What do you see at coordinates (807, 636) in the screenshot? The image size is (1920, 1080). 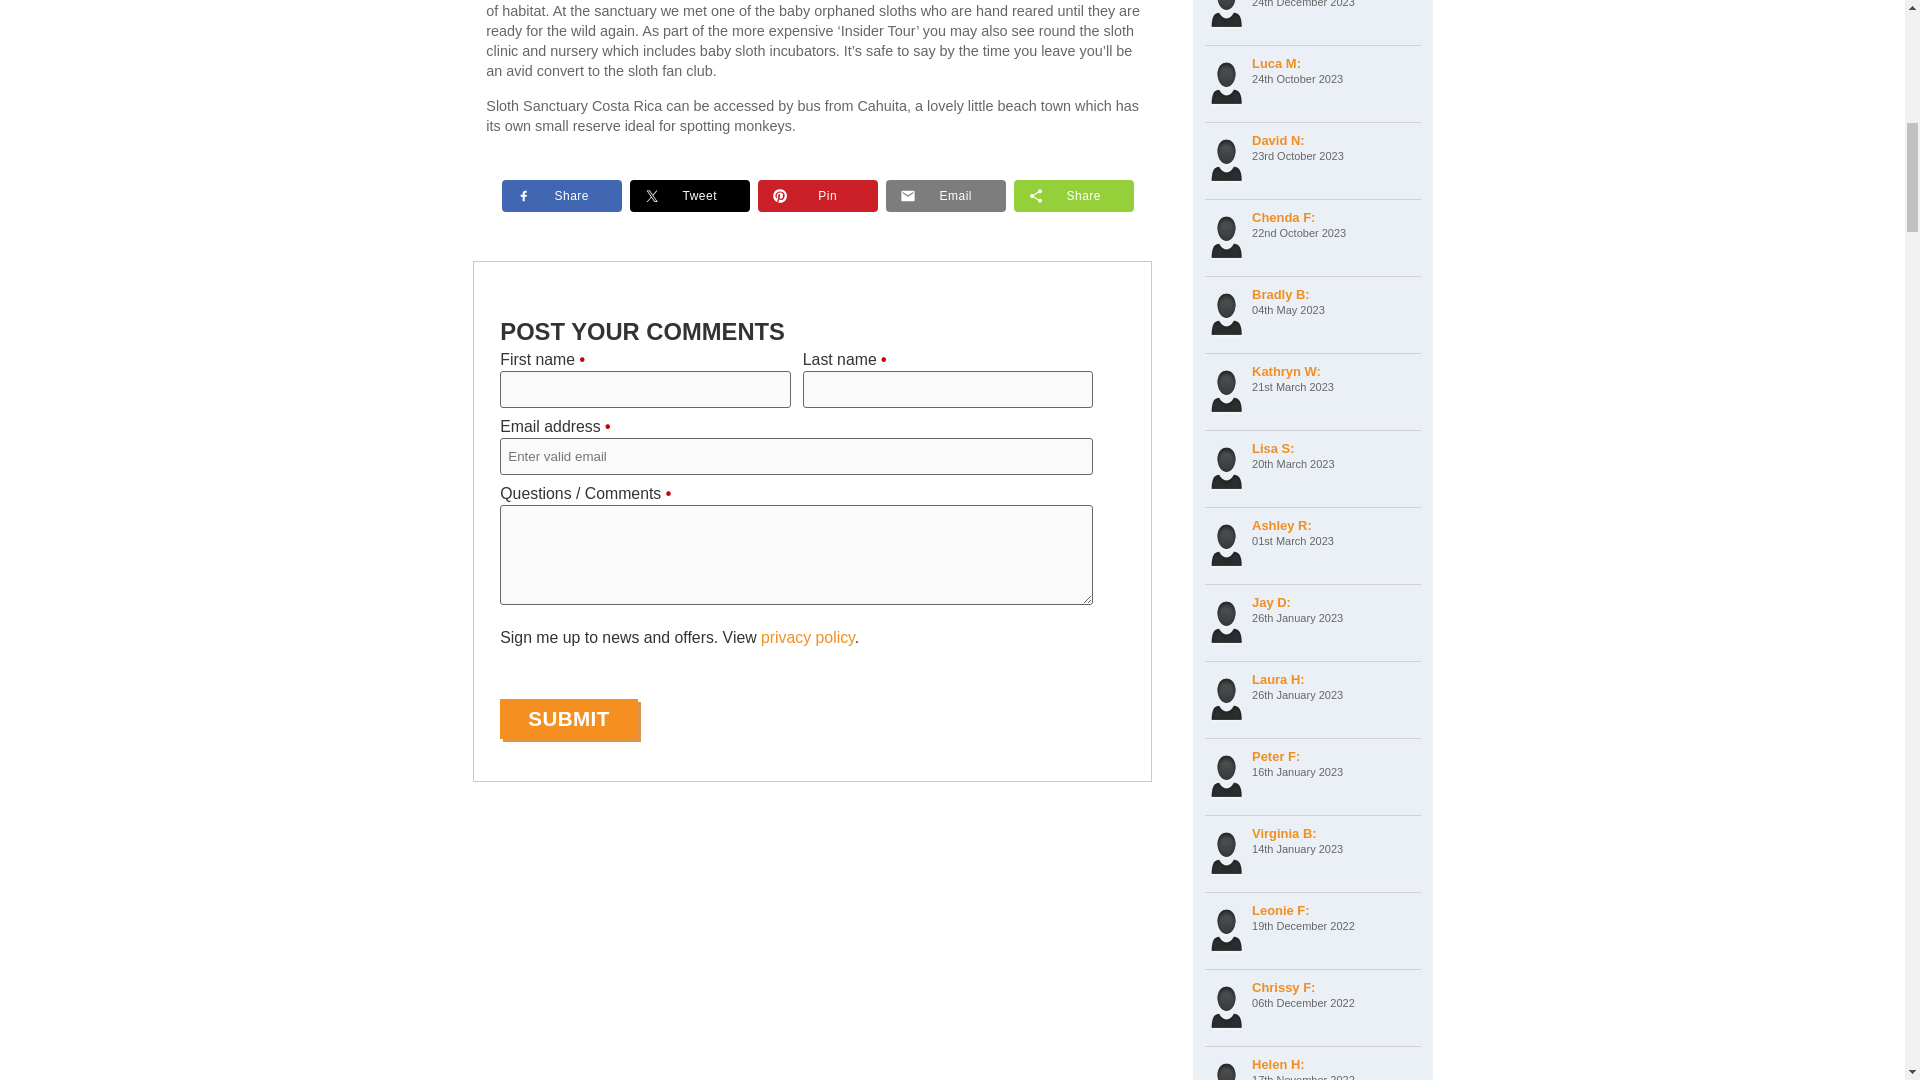 I see `privacy policy` at bounding box center [807, 636].